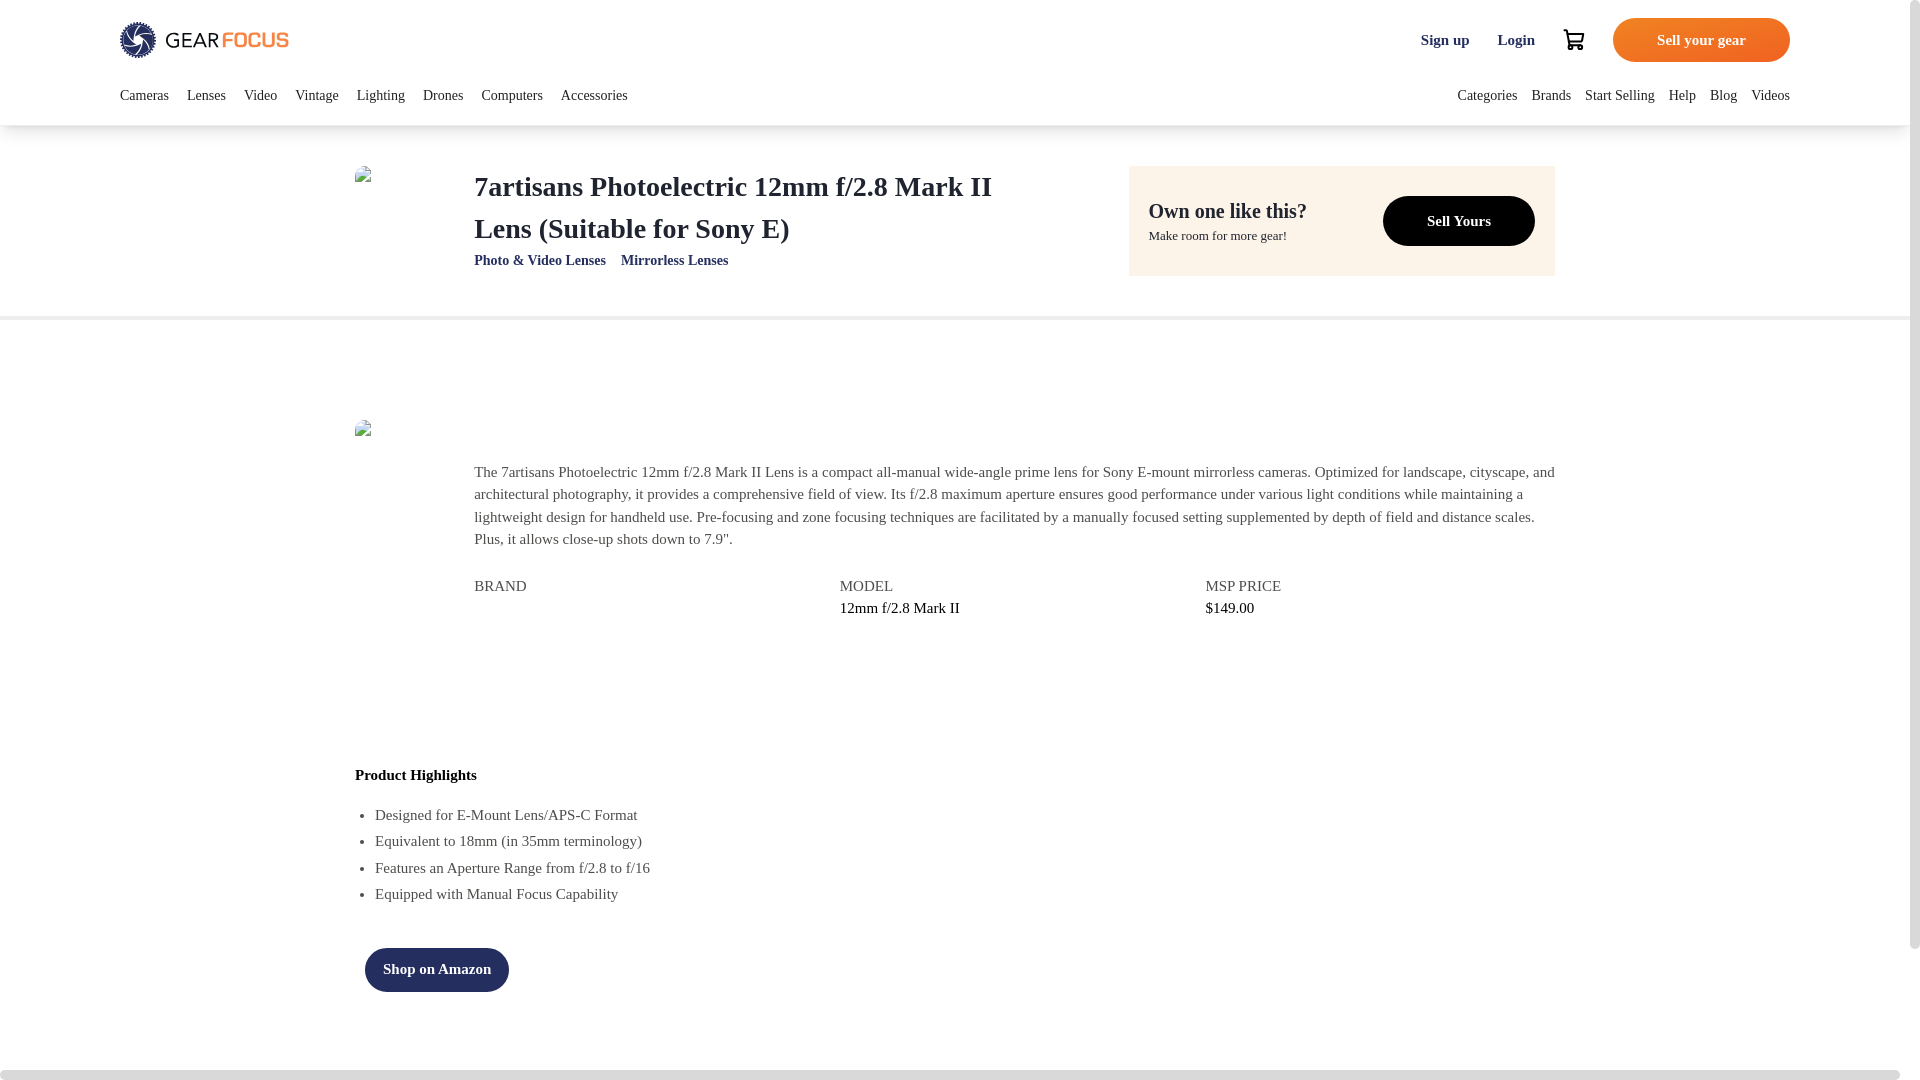 This screenshot has height=1080, width=1920. Describe the element at coordinates (1488, 94) in the screenshot. I see `Categories` at that location.